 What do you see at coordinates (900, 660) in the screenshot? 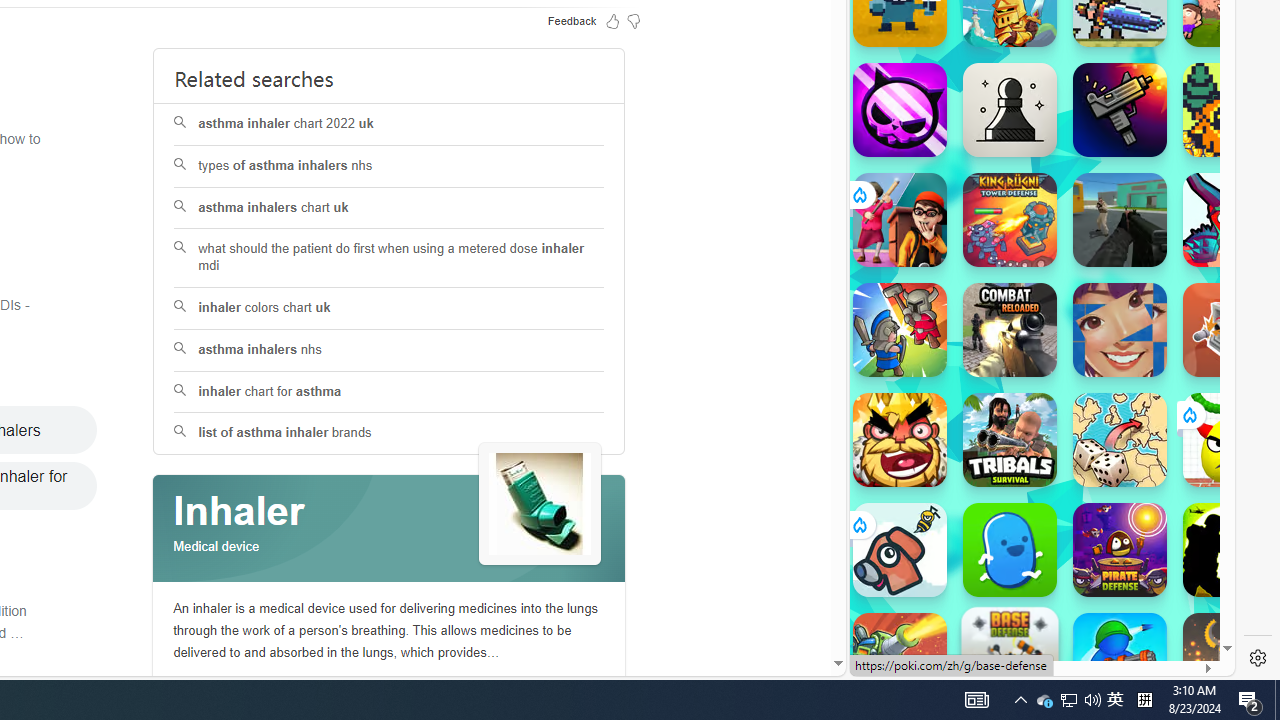
I see `Clash of Tanks Clash of Tanks` at bounding box center [900, 660].